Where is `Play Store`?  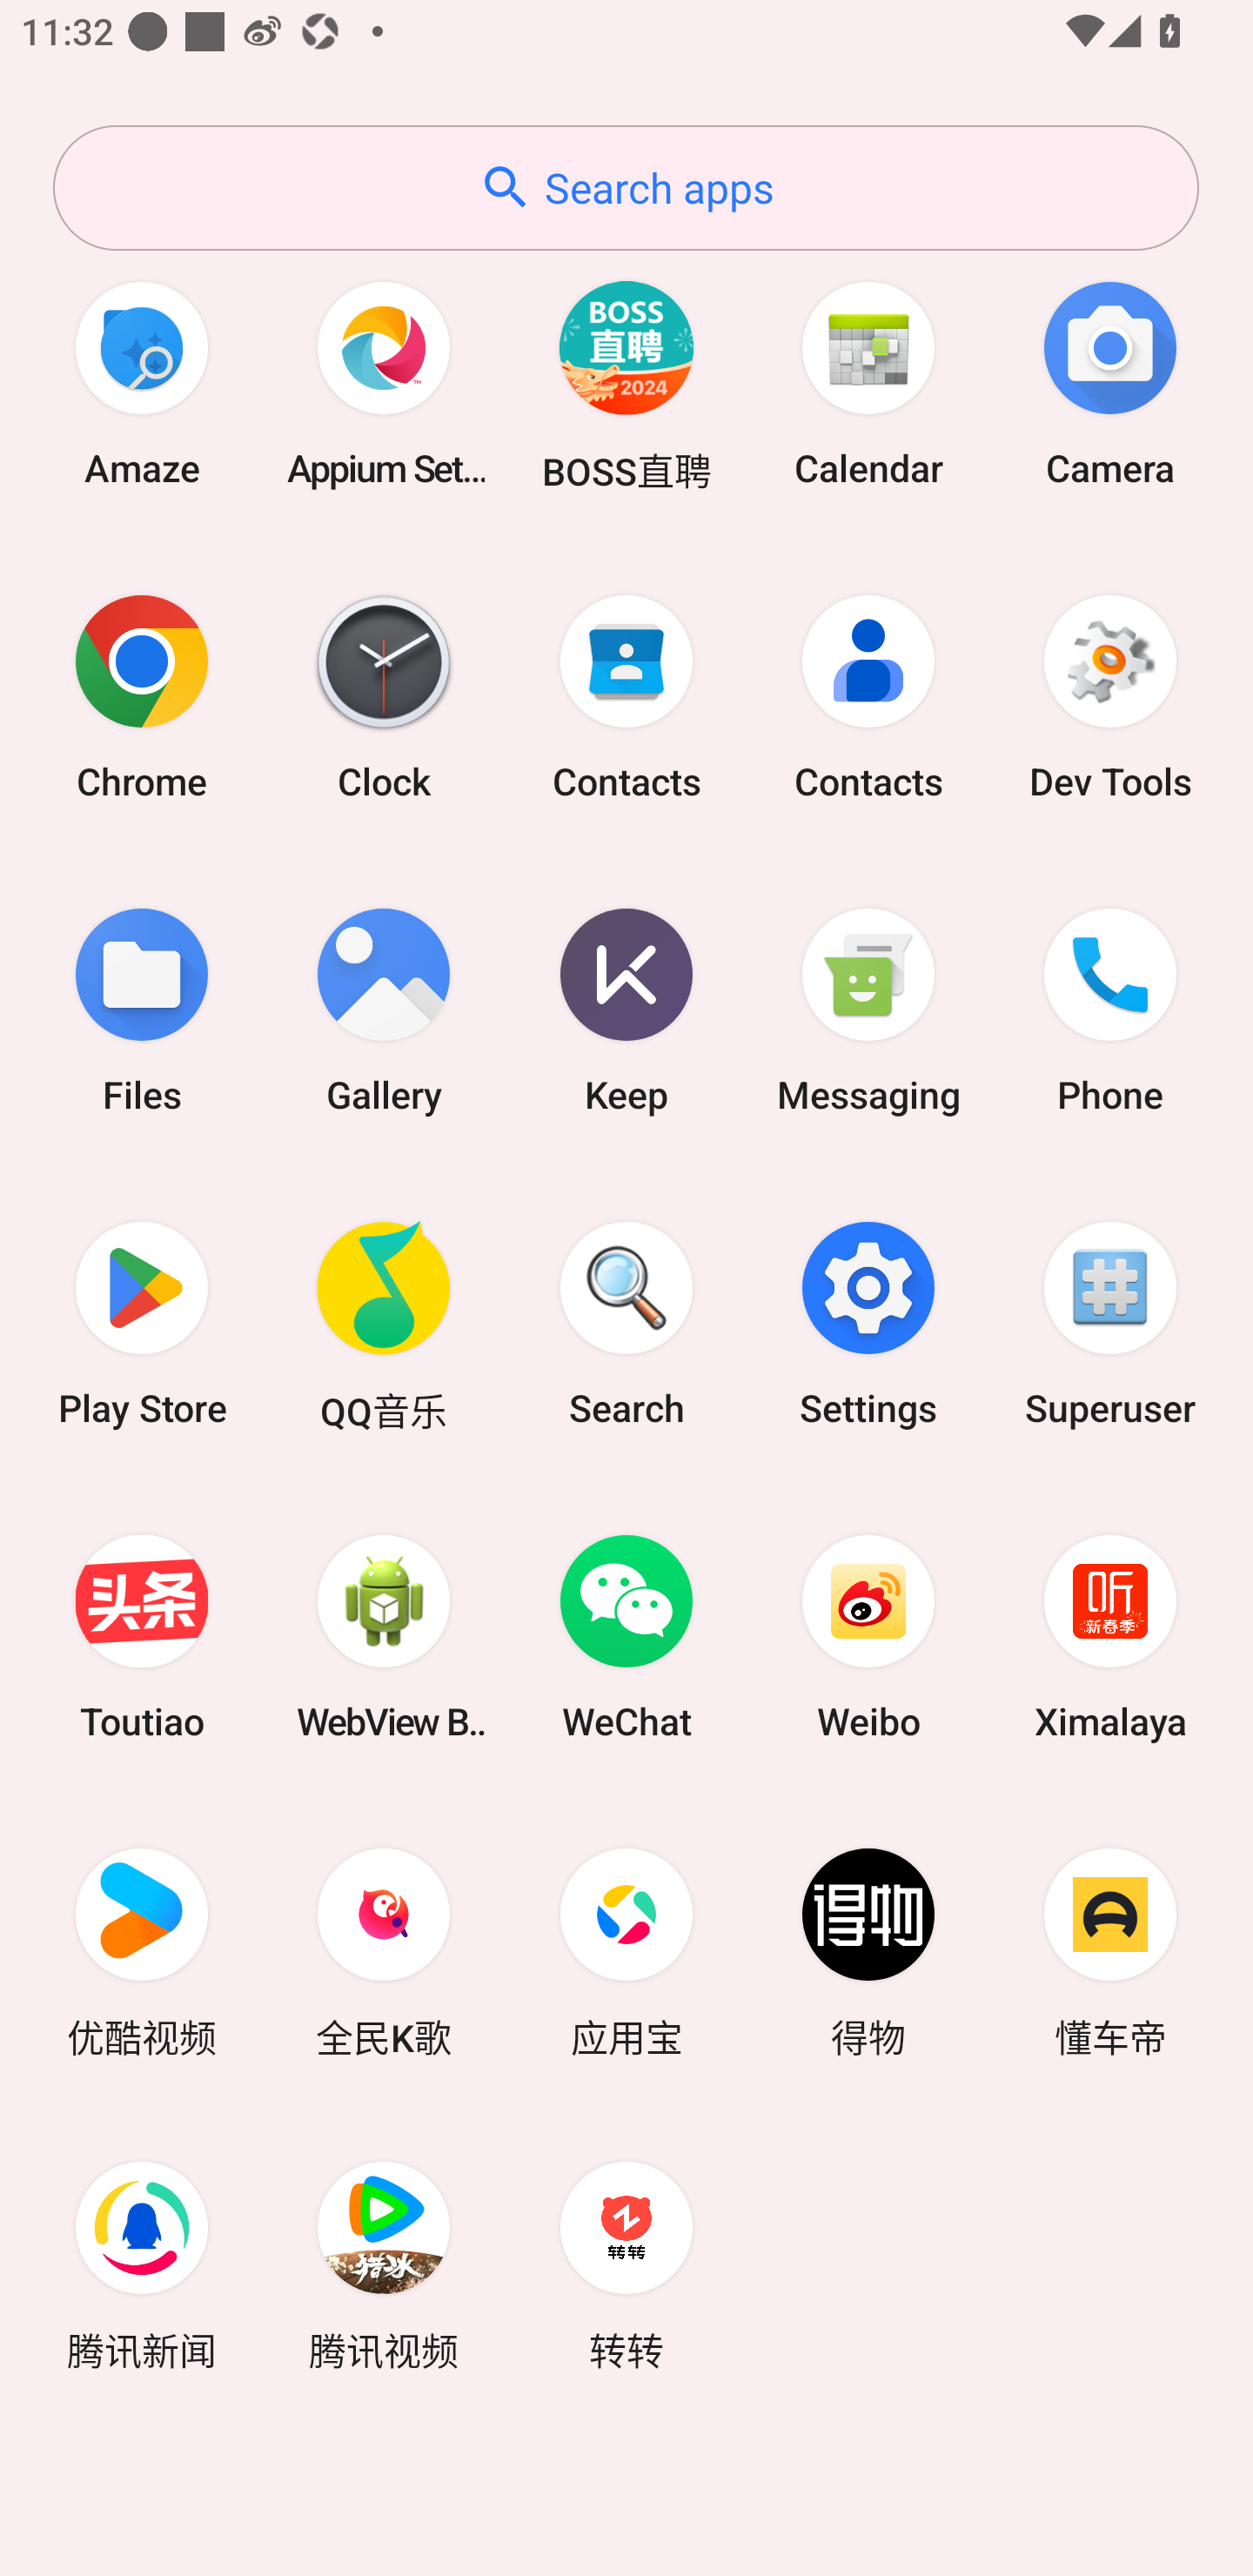
Play Store is located at coordinates (142, 1323).